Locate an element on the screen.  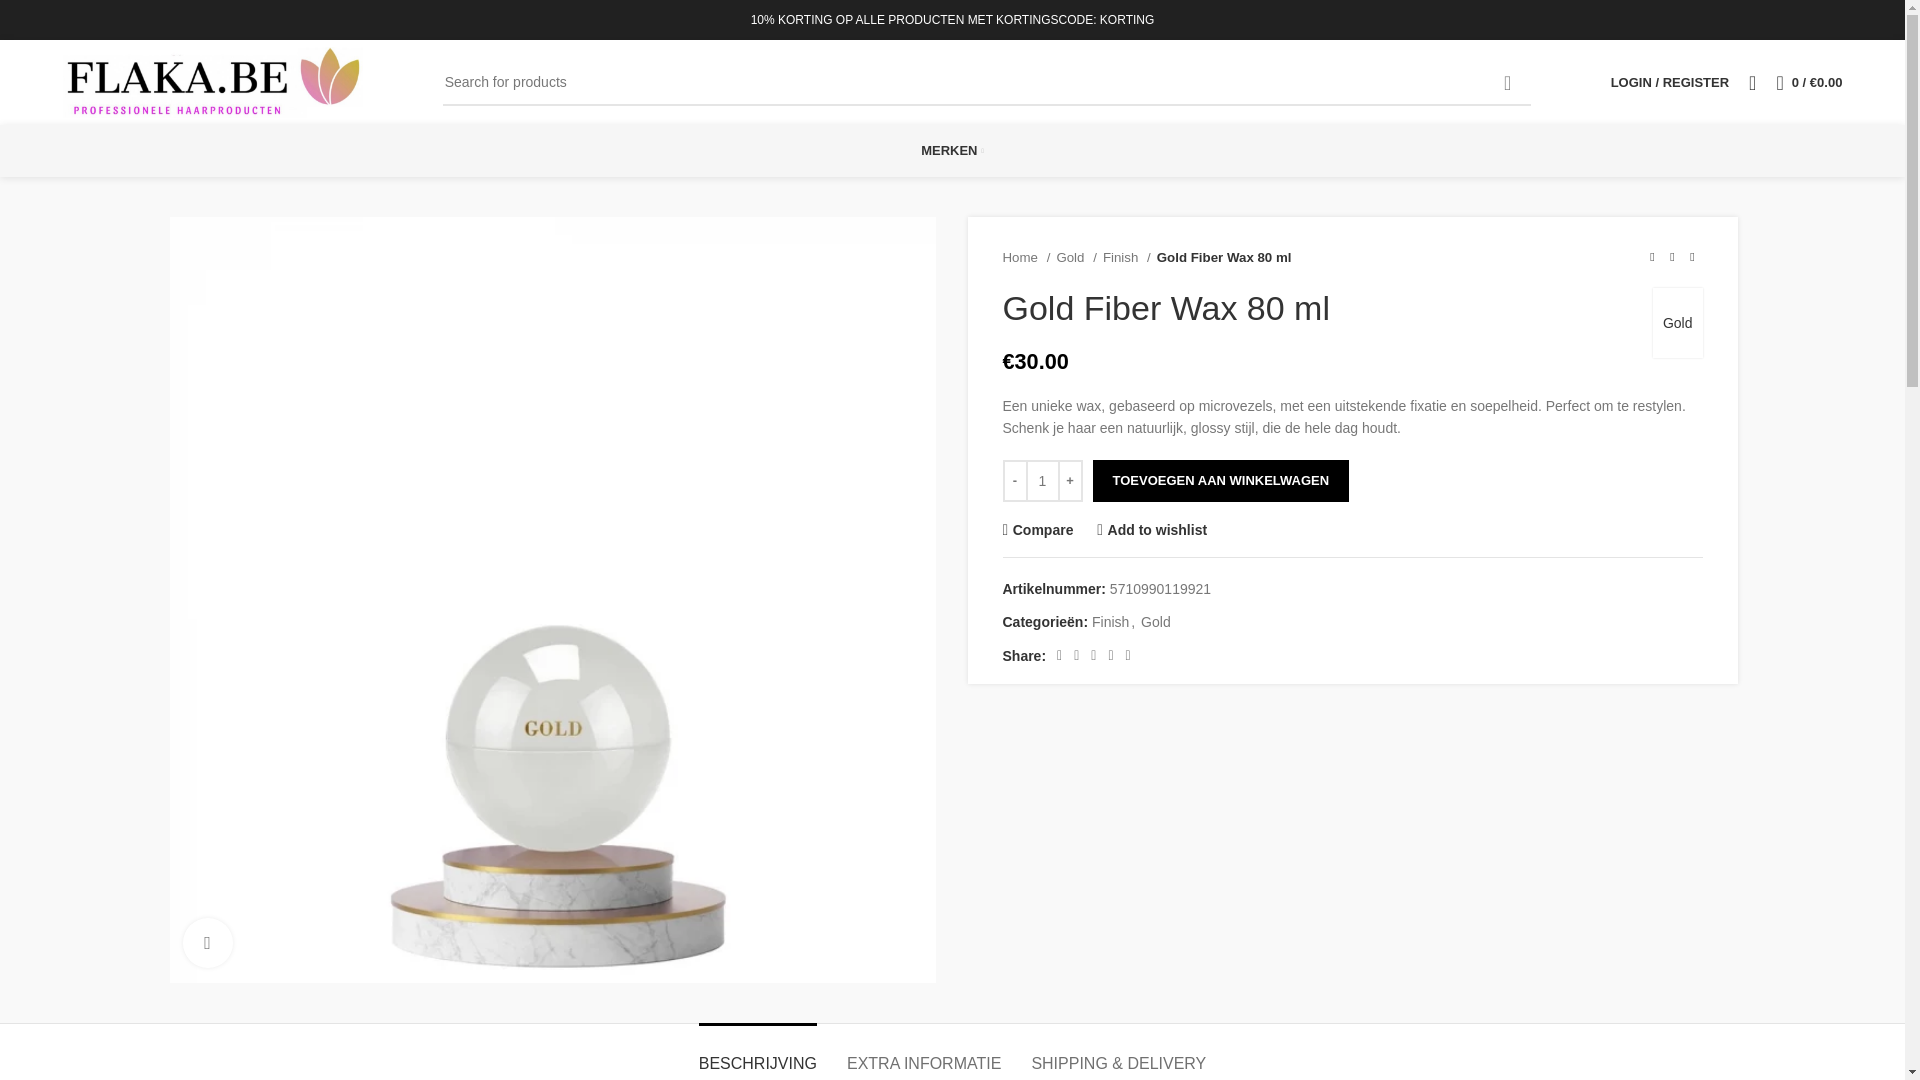
My account is located at coordinates (1670, 81).